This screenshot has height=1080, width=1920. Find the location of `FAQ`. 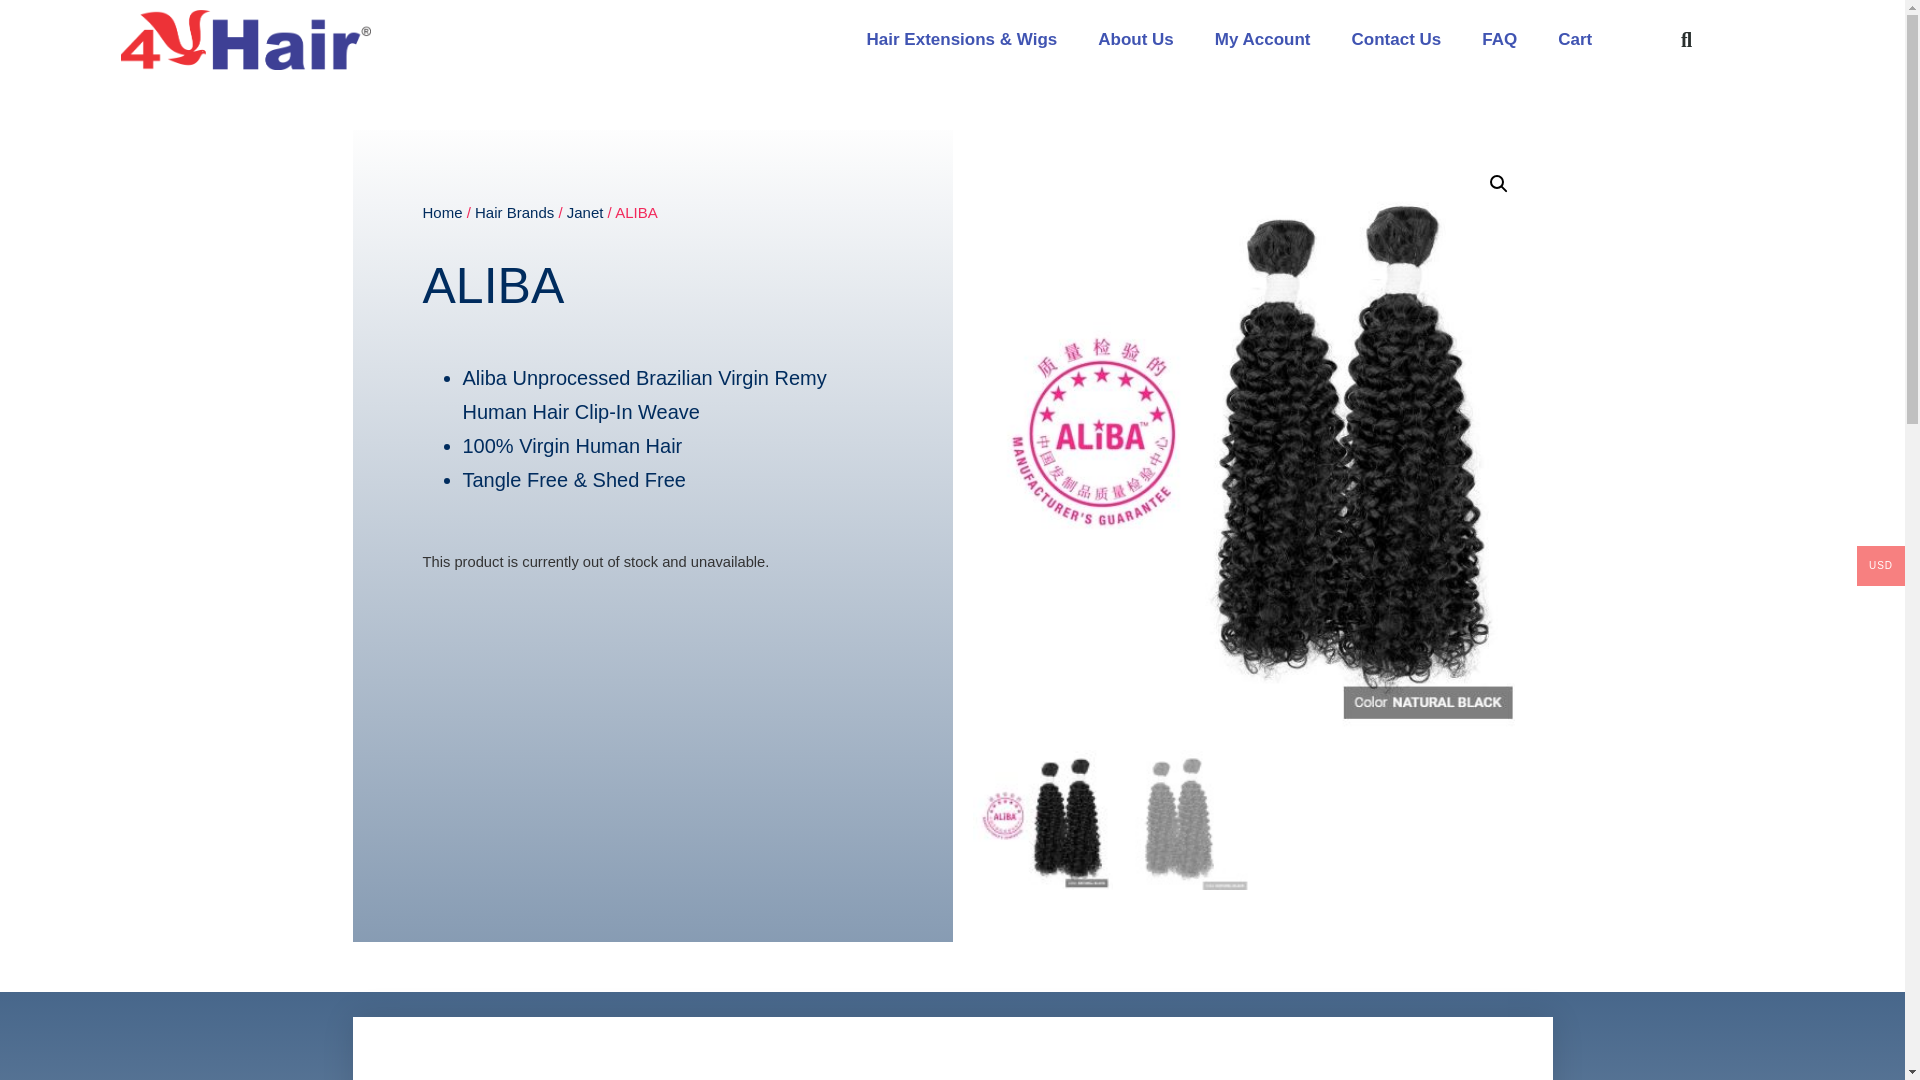

FAQ is located at coordinates (1499, 40).